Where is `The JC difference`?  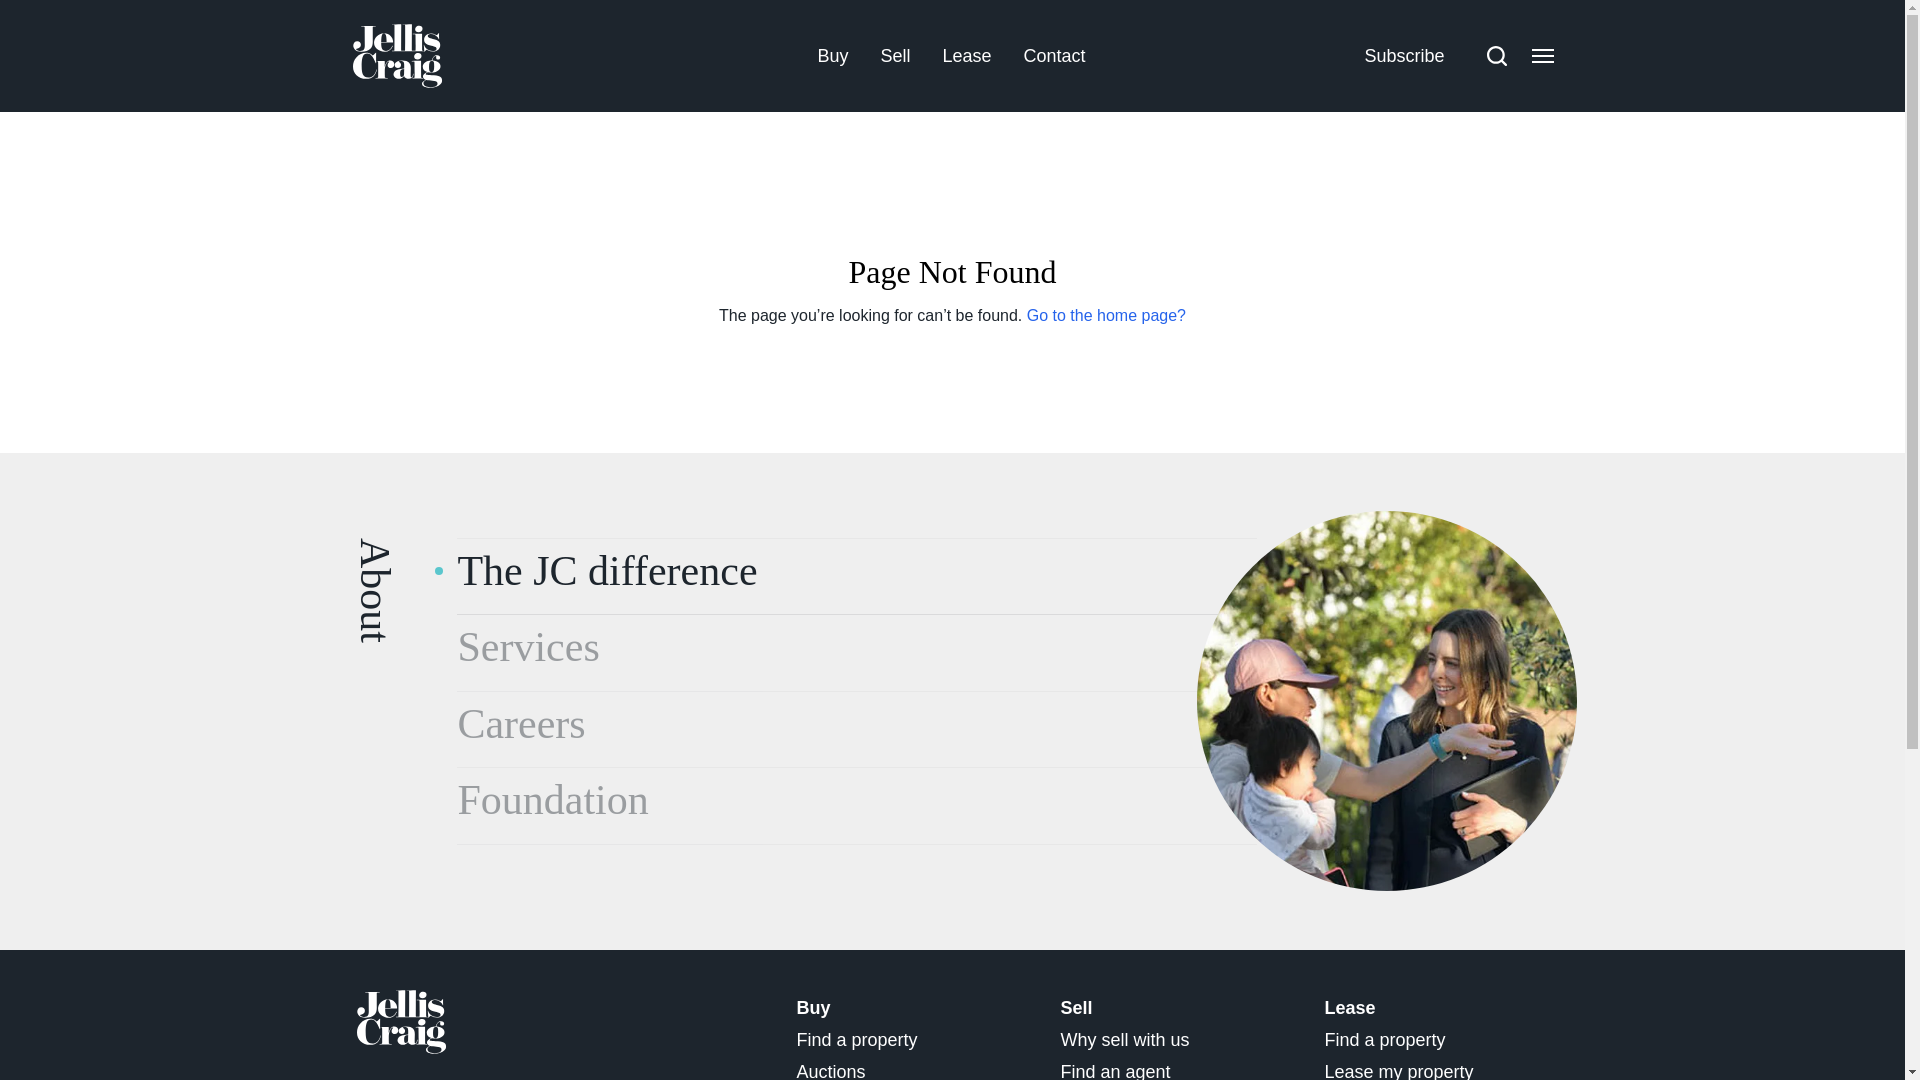 The JC difference is located at coordinates (1386, 700).